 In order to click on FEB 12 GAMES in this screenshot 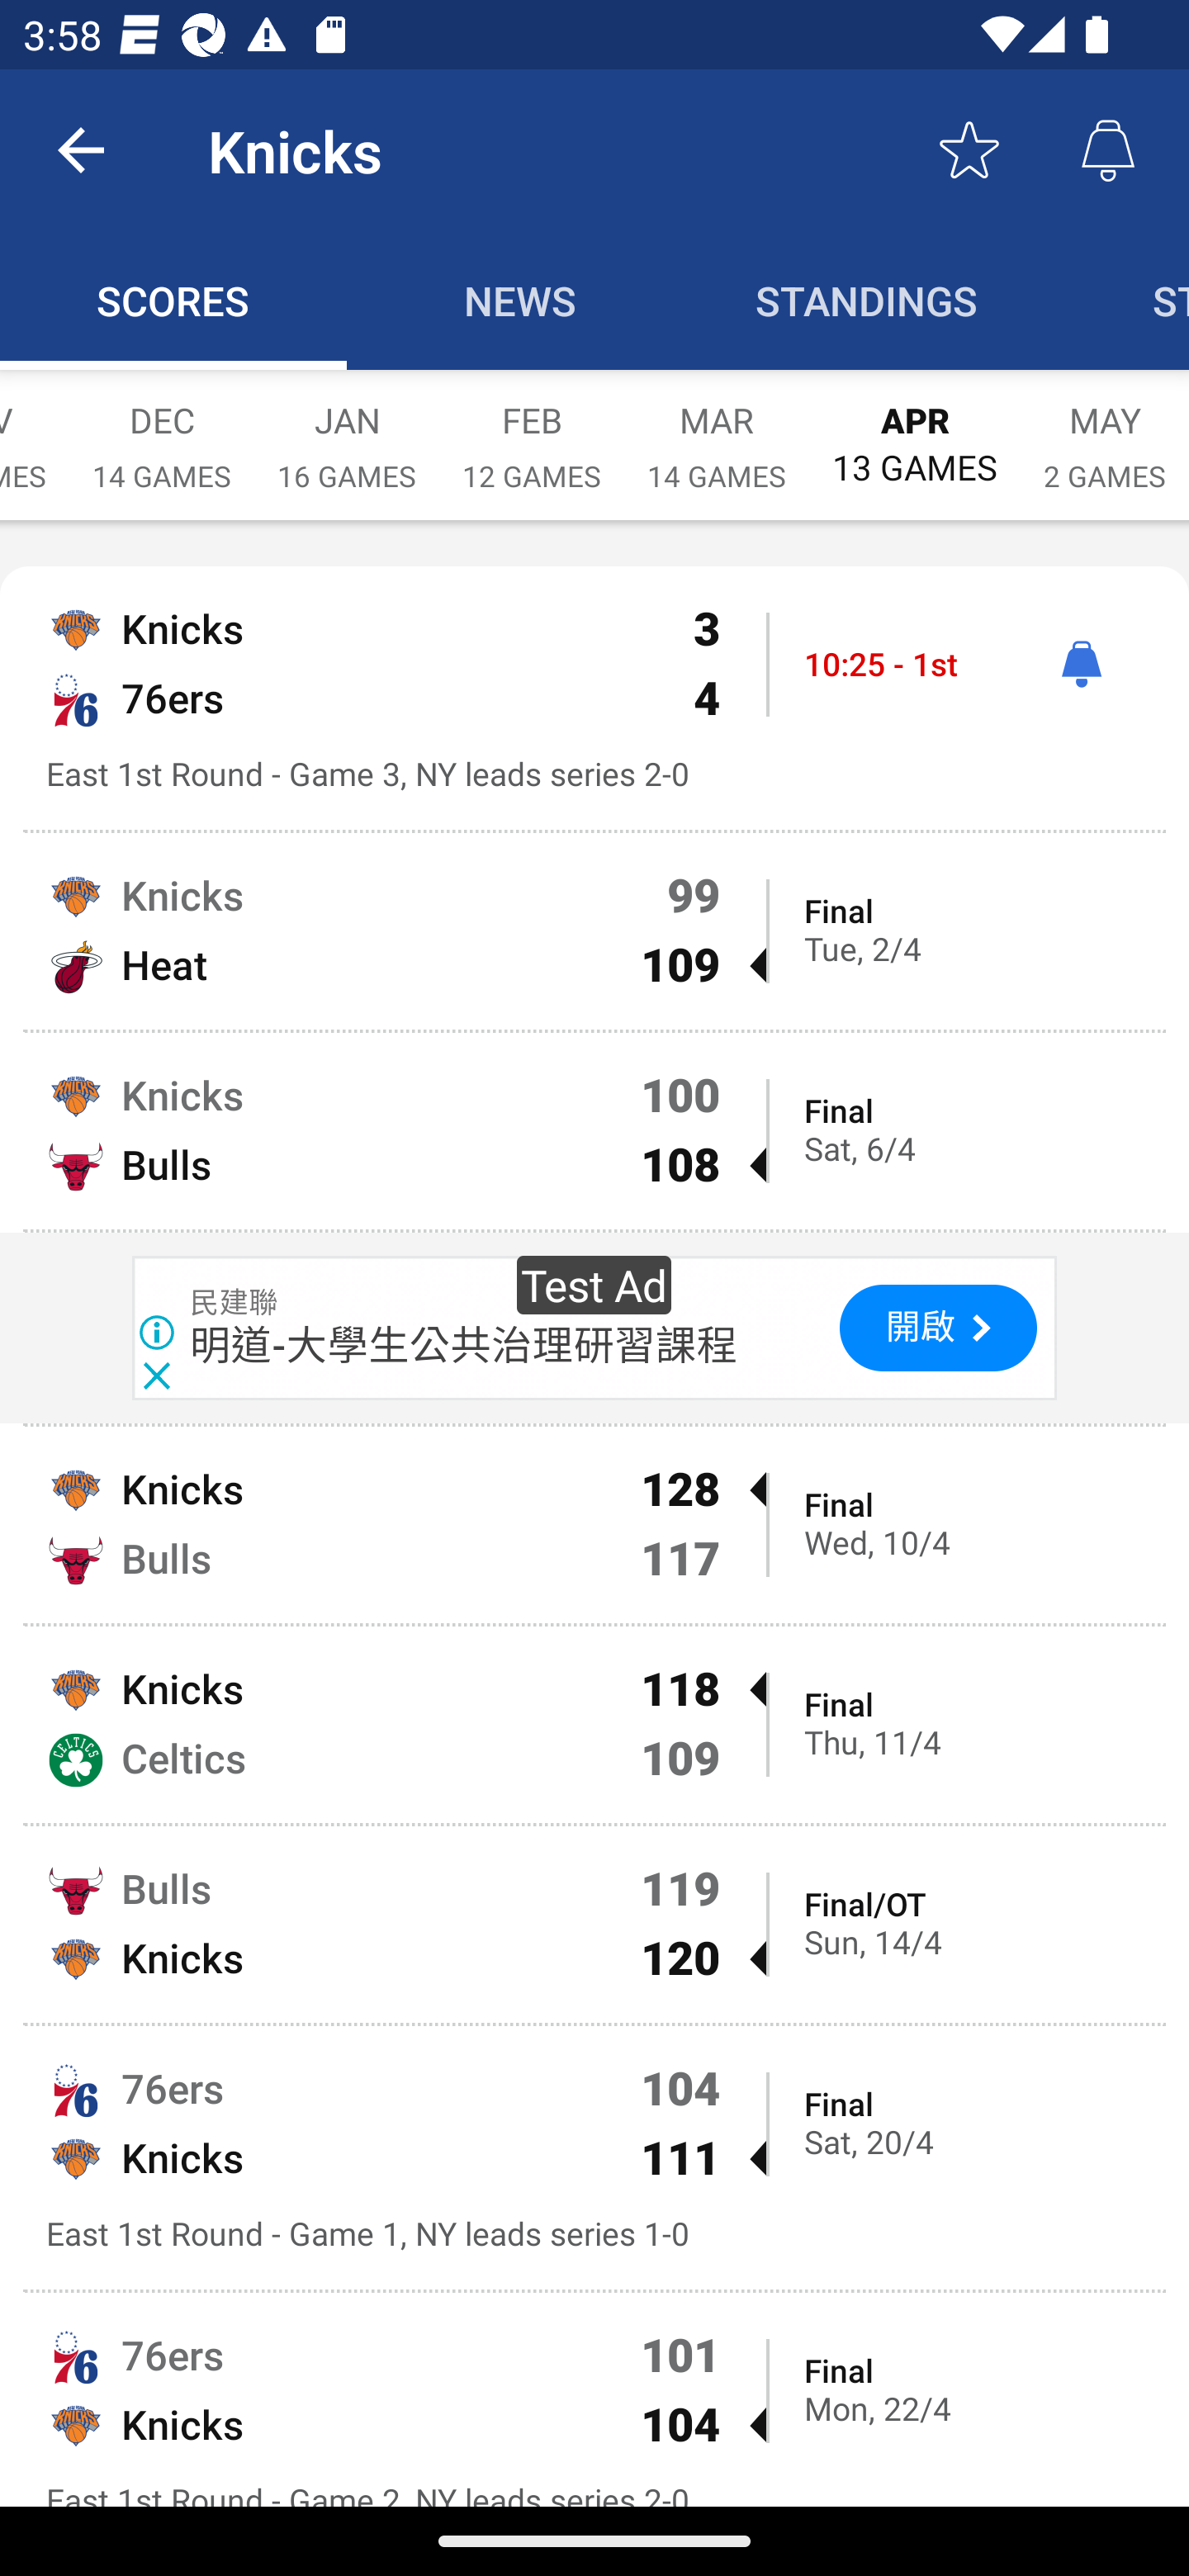, I will do `click(532, 431)`.